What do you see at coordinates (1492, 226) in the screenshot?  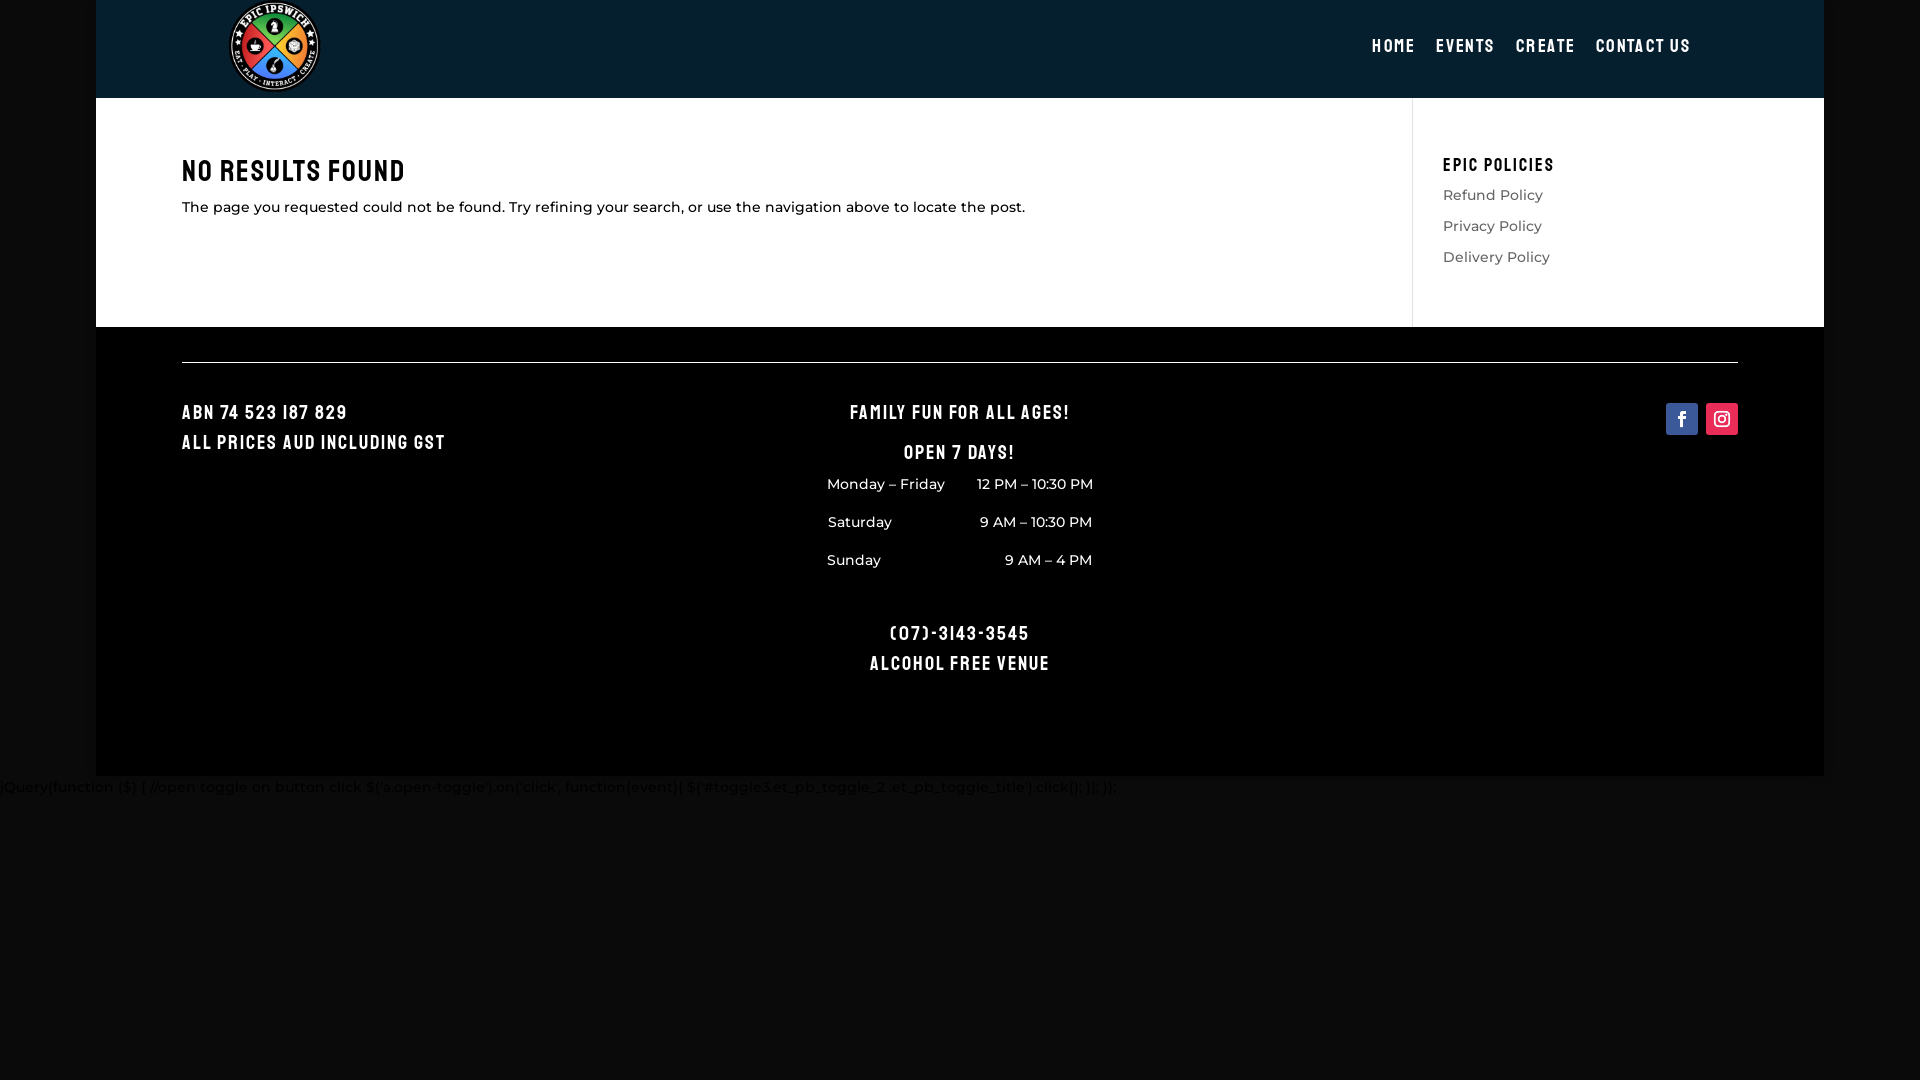 I see `Privacy Policy` at bounding box center [1492, 226].